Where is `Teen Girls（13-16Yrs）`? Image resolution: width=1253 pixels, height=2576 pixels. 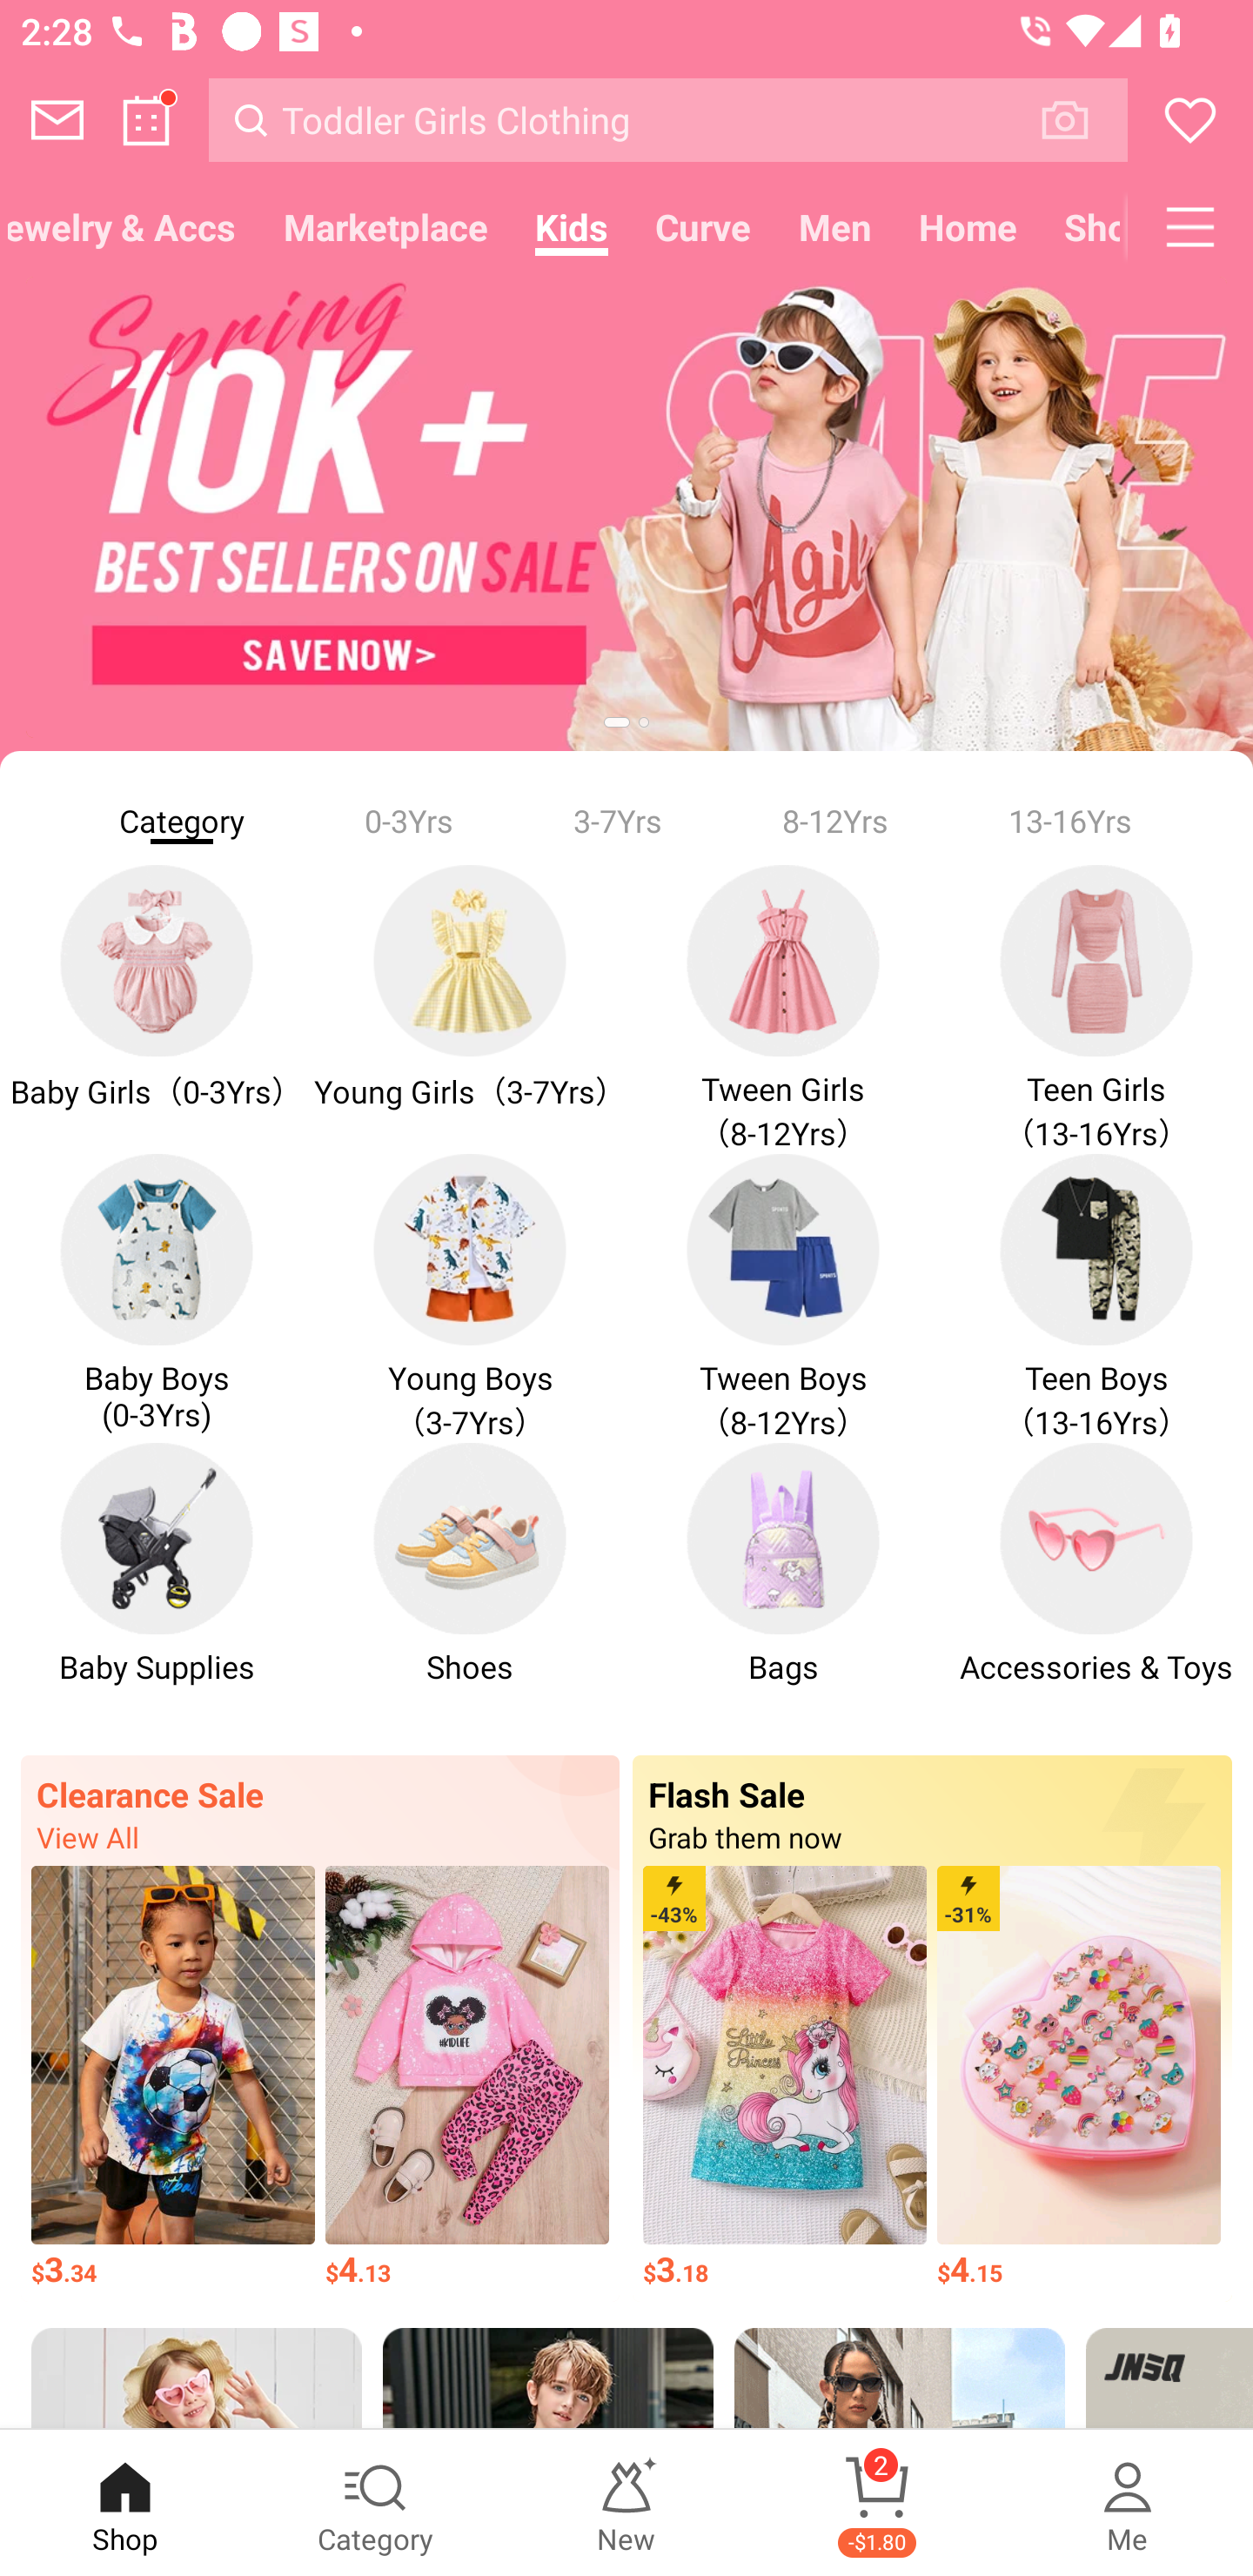 Teen Girls（13-16Yrs） is located at coordinates (1096, 1010).